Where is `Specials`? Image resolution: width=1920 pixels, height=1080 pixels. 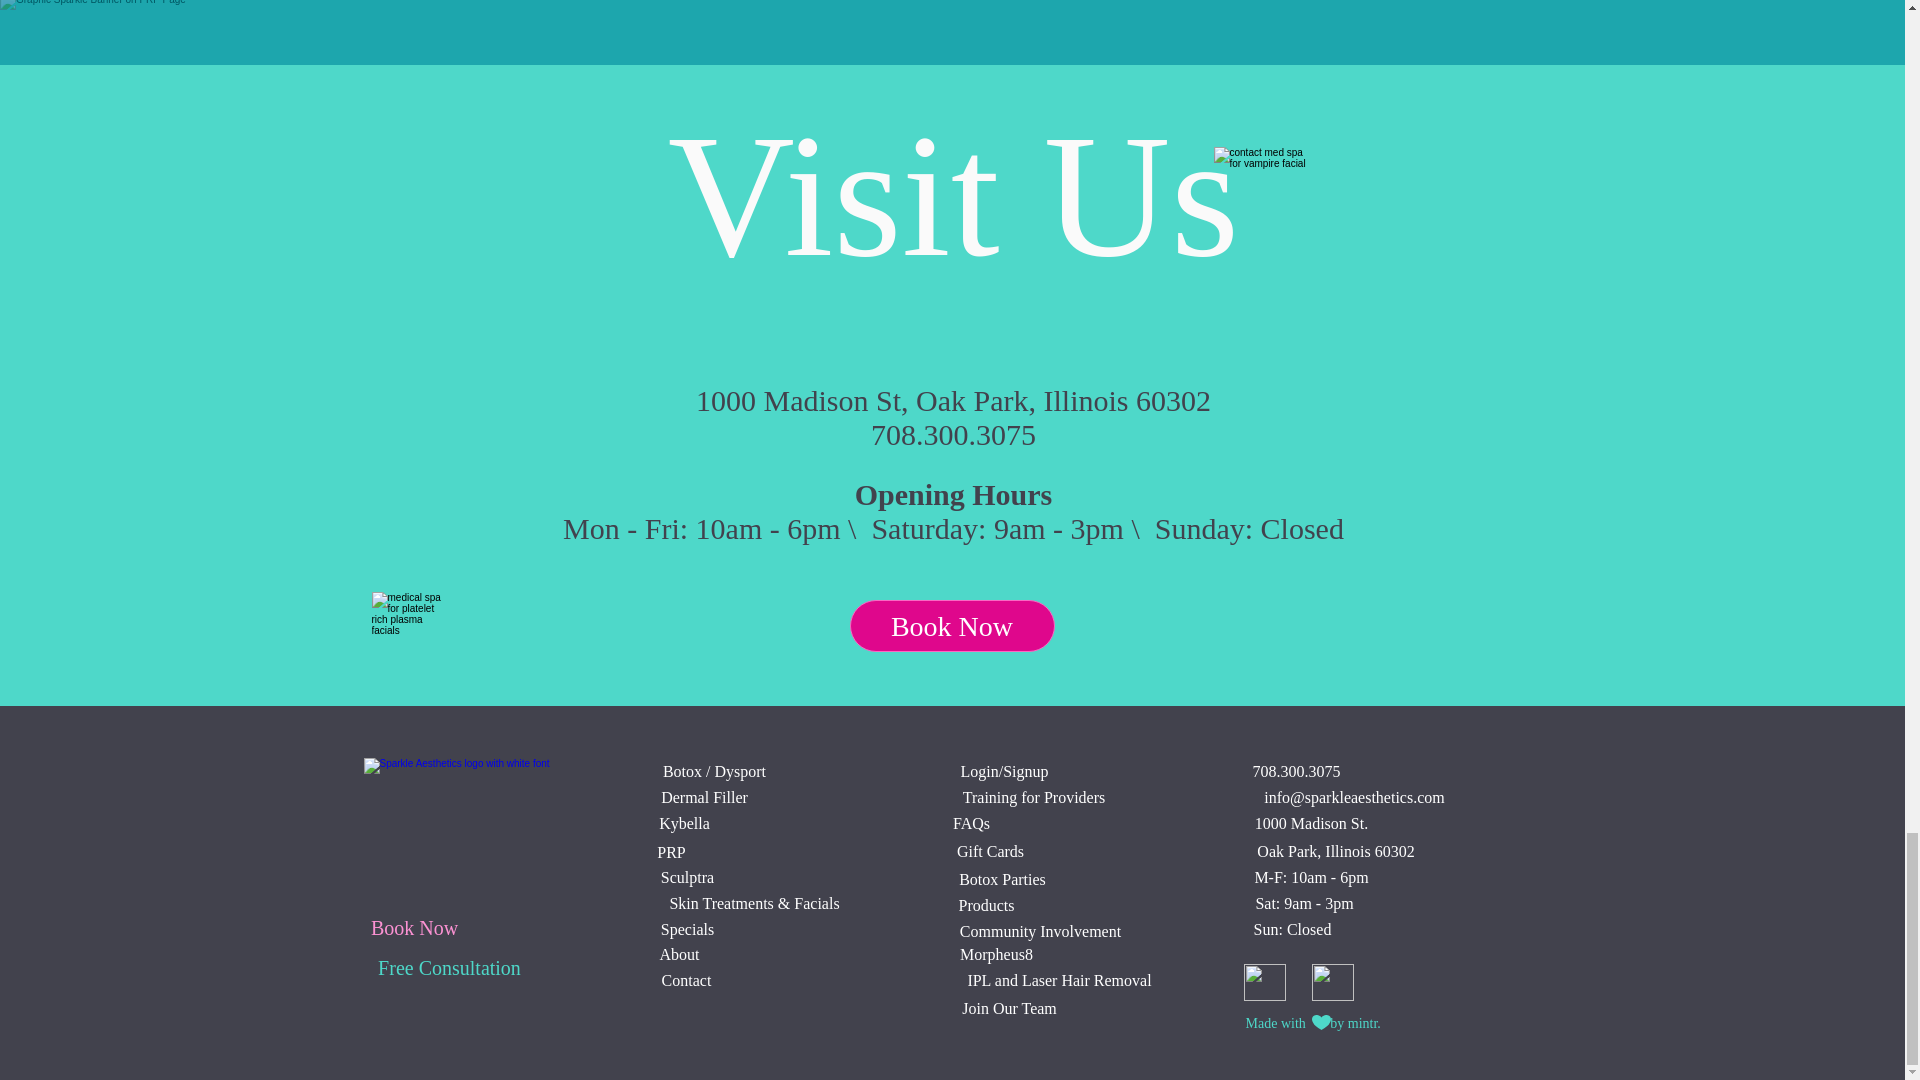 Specials is located at coordinates (687, 930).